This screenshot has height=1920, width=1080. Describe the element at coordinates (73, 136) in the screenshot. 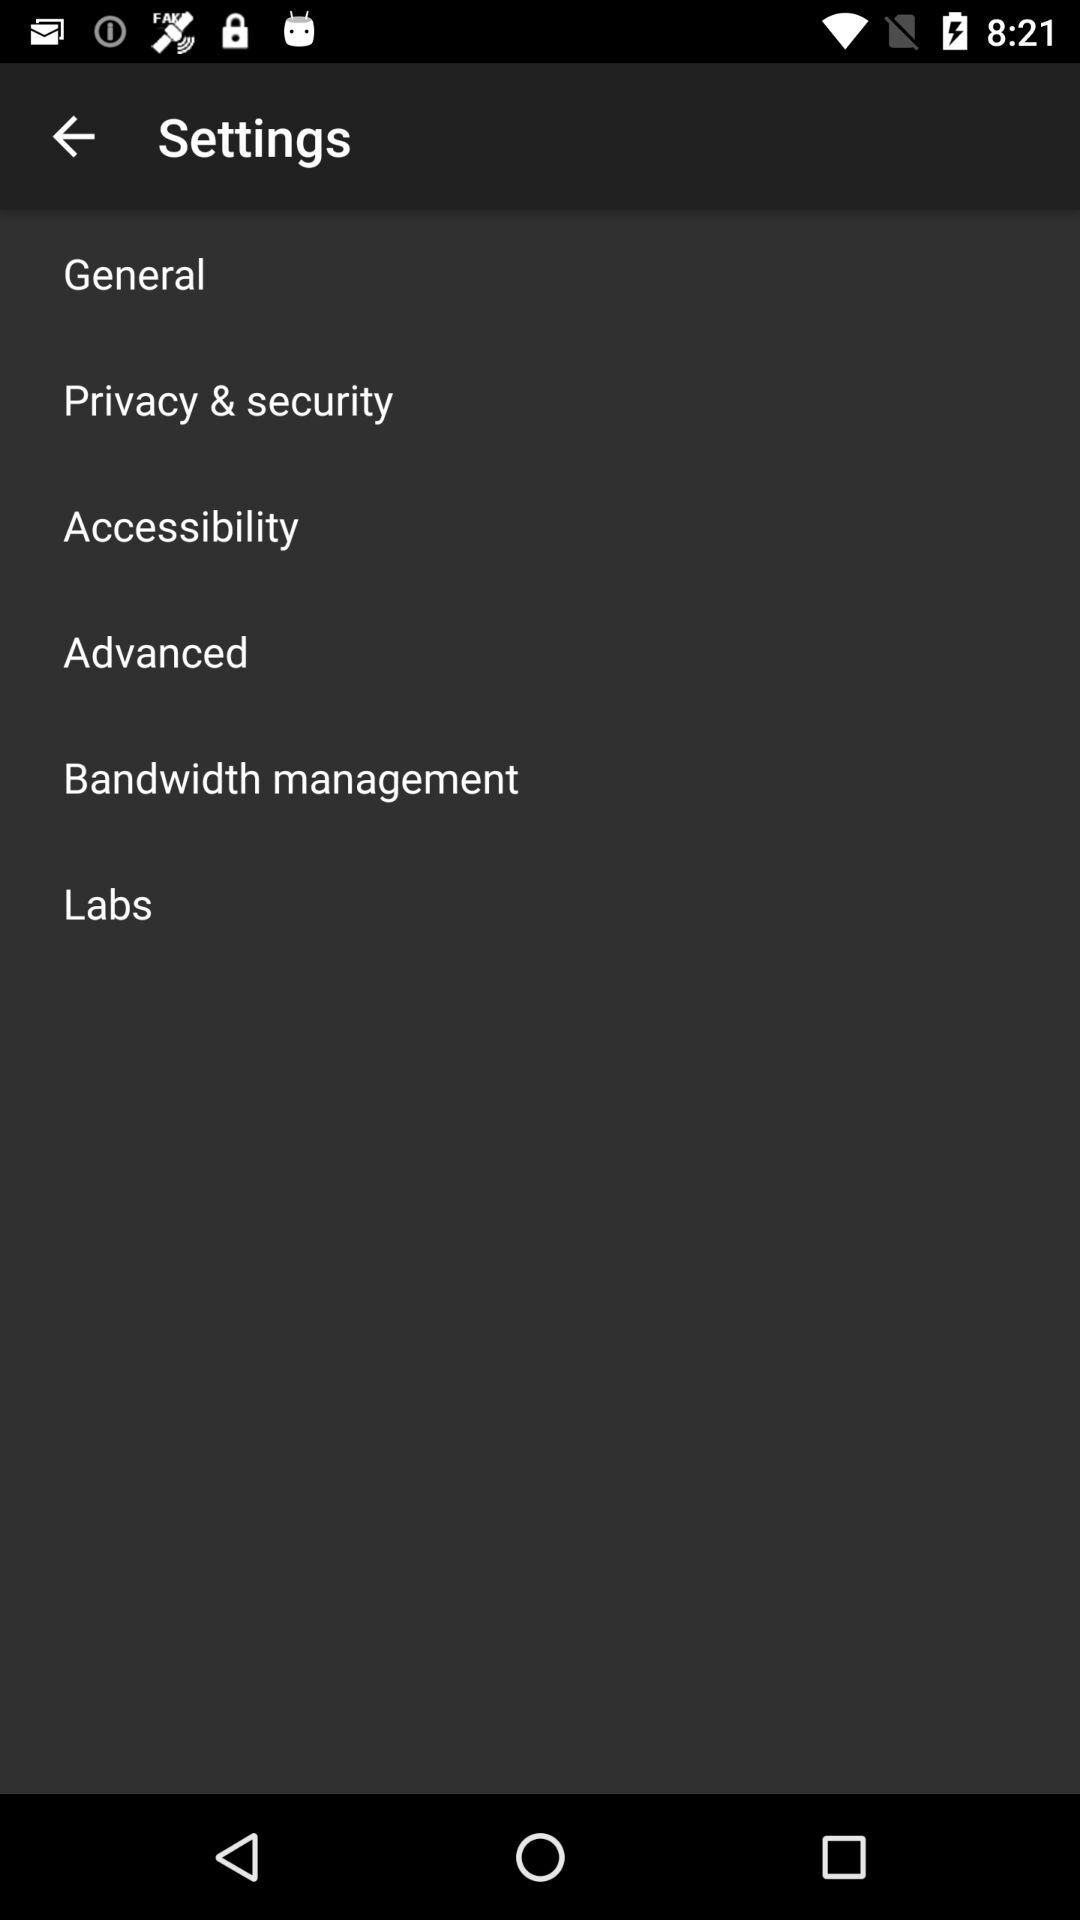

I see `tap the icon above the general` at that location.